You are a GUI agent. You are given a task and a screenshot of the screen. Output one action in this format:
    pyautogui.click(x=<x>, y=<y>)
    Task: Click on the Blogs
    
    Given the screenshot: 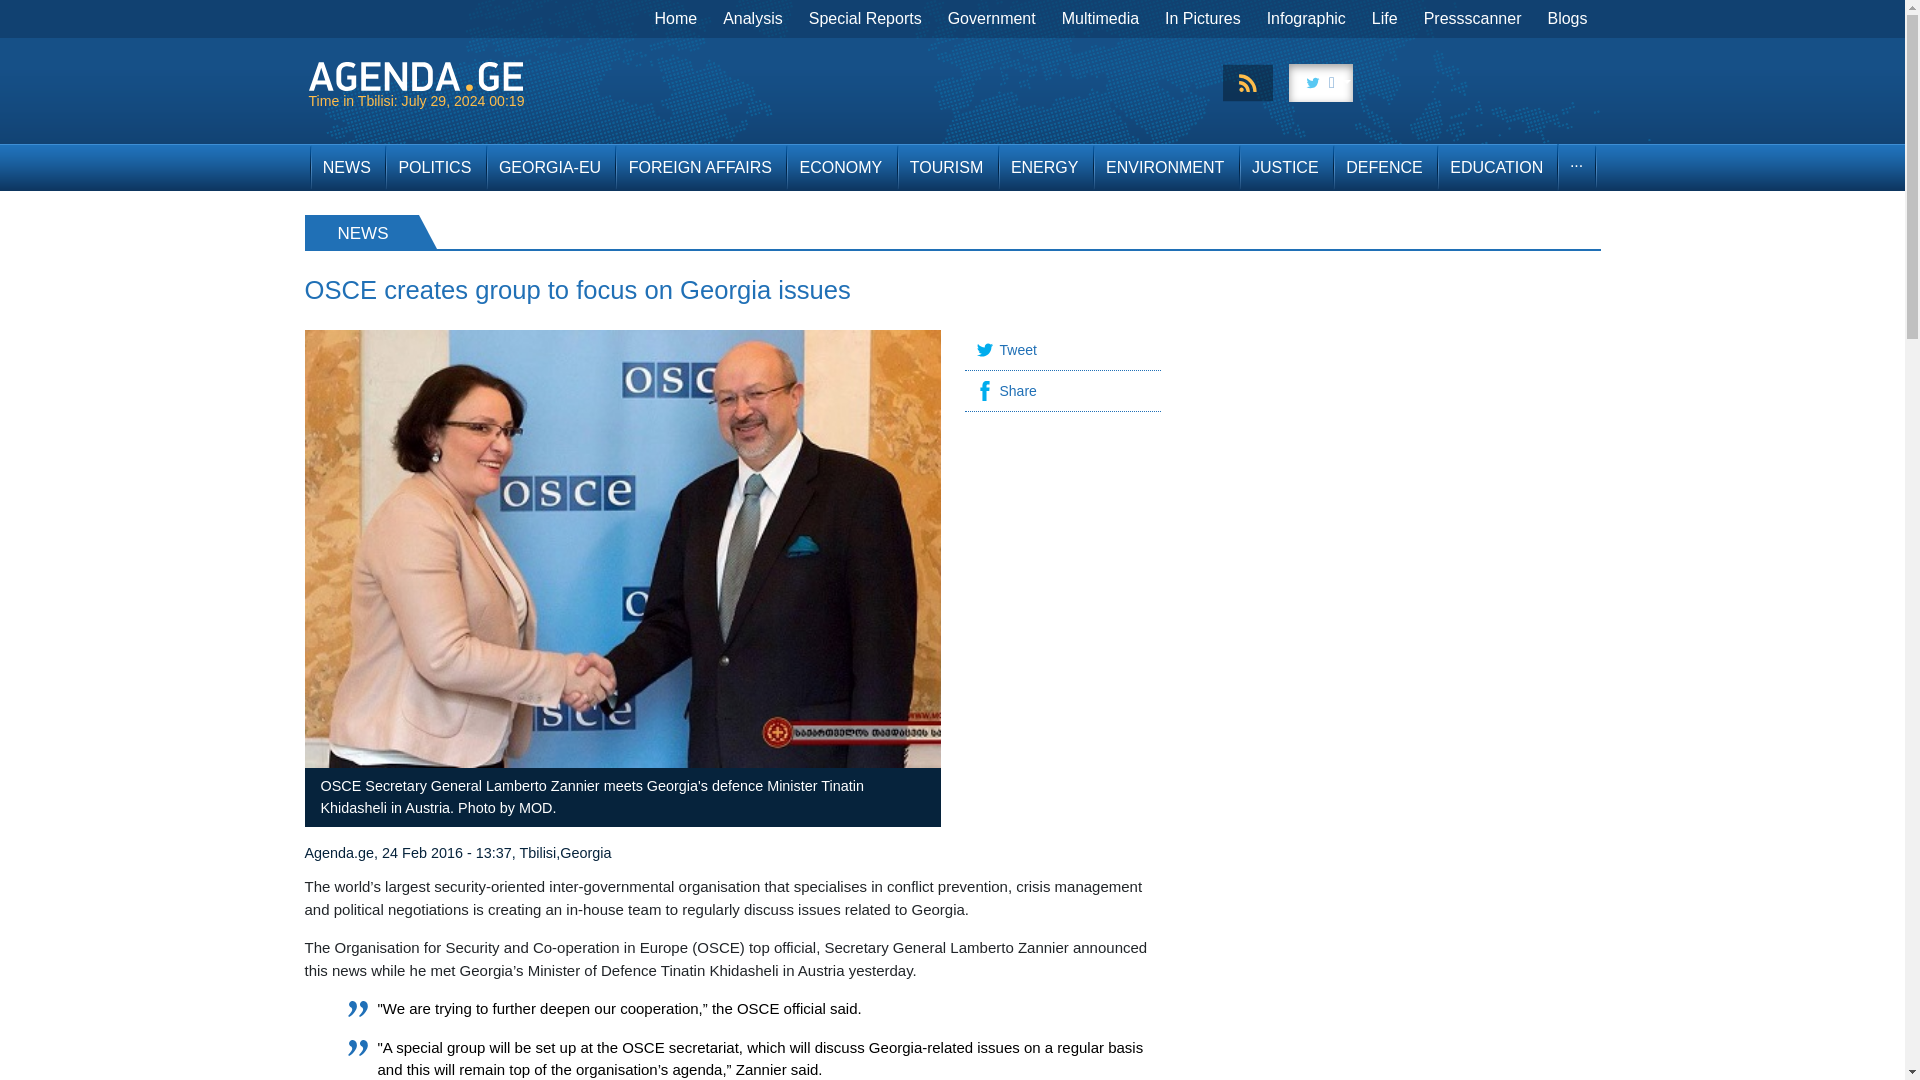 What is the action you would take?
    pyautogui.click(x=1566, y=18)
    